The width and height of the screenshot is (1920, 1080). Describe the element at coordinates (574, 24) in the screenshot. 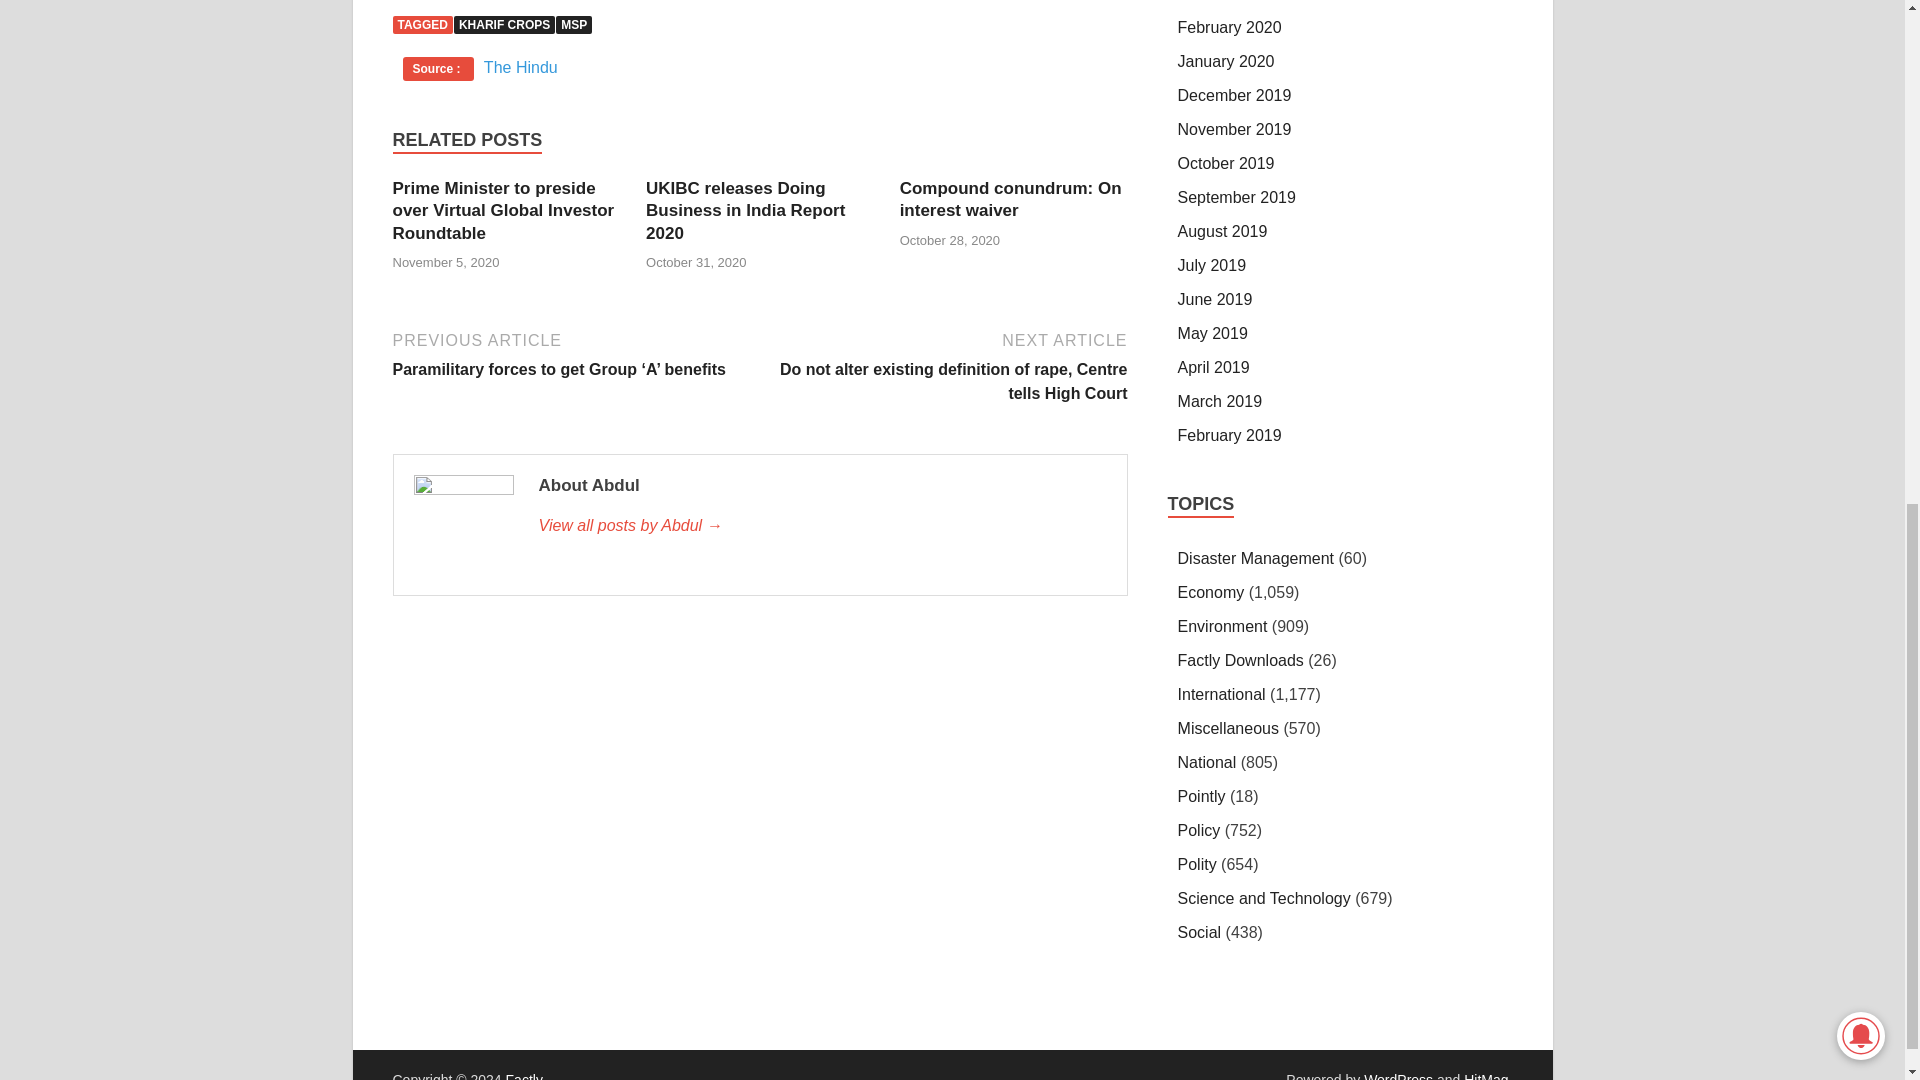

I see `MSP` at that location.